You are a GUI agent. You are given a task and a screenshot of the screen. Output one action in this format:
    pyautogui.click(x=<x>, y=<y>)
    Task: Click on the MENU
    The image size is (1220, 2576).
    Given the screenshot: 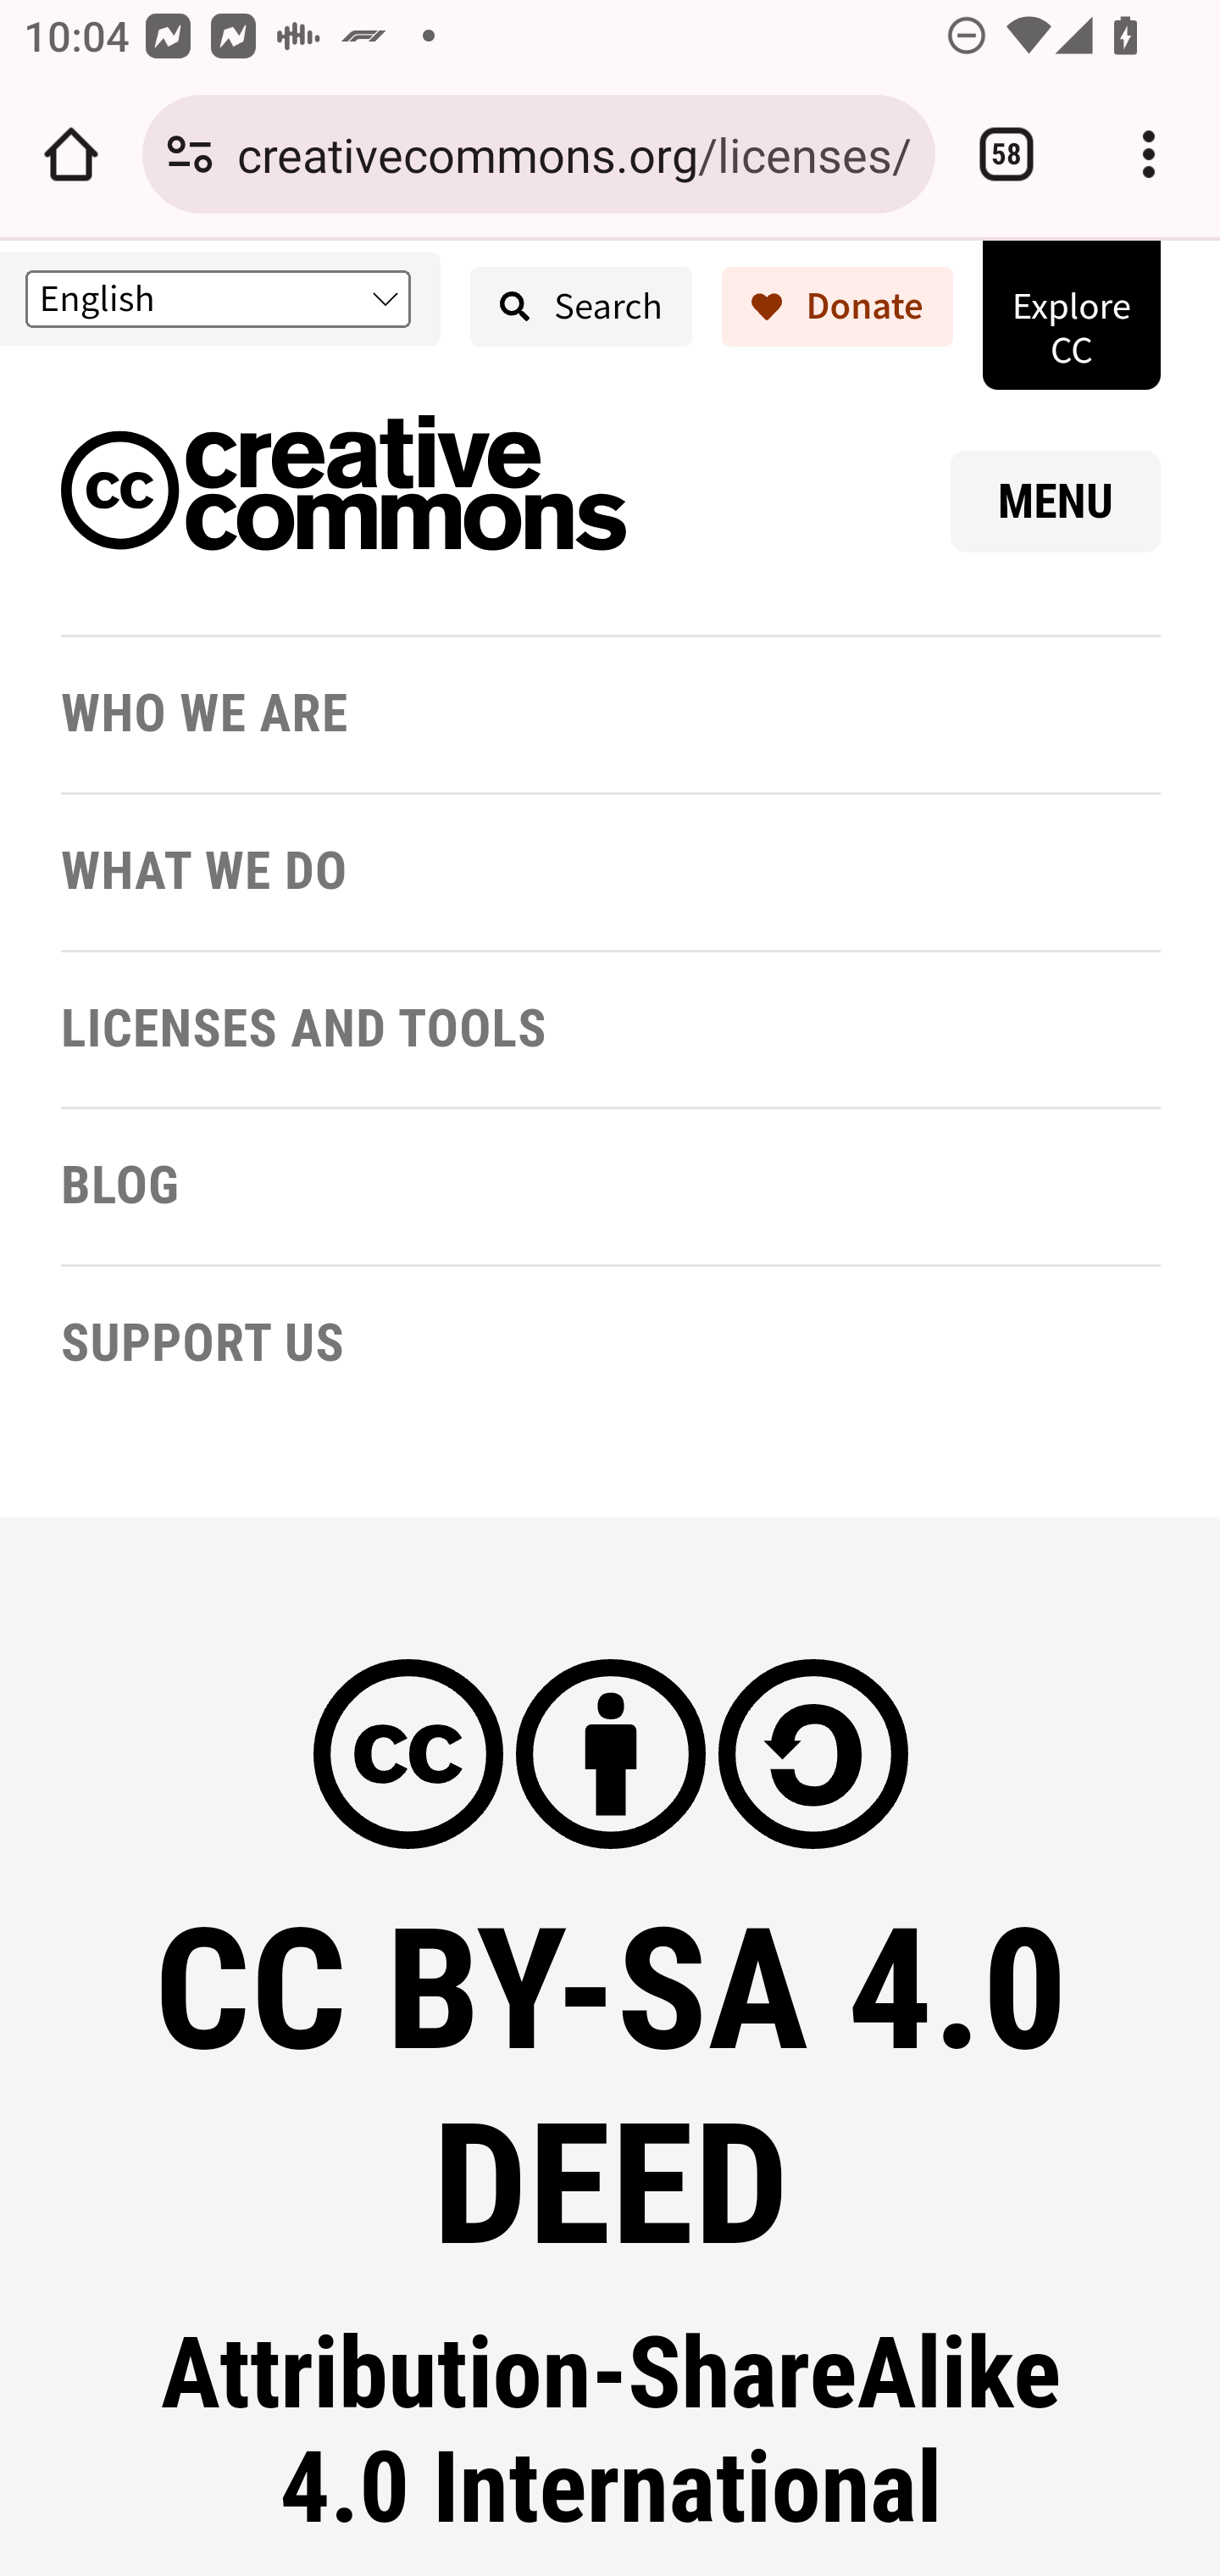 What is the action you would take?
    pyautogui.click(x=1056, y=502)
    